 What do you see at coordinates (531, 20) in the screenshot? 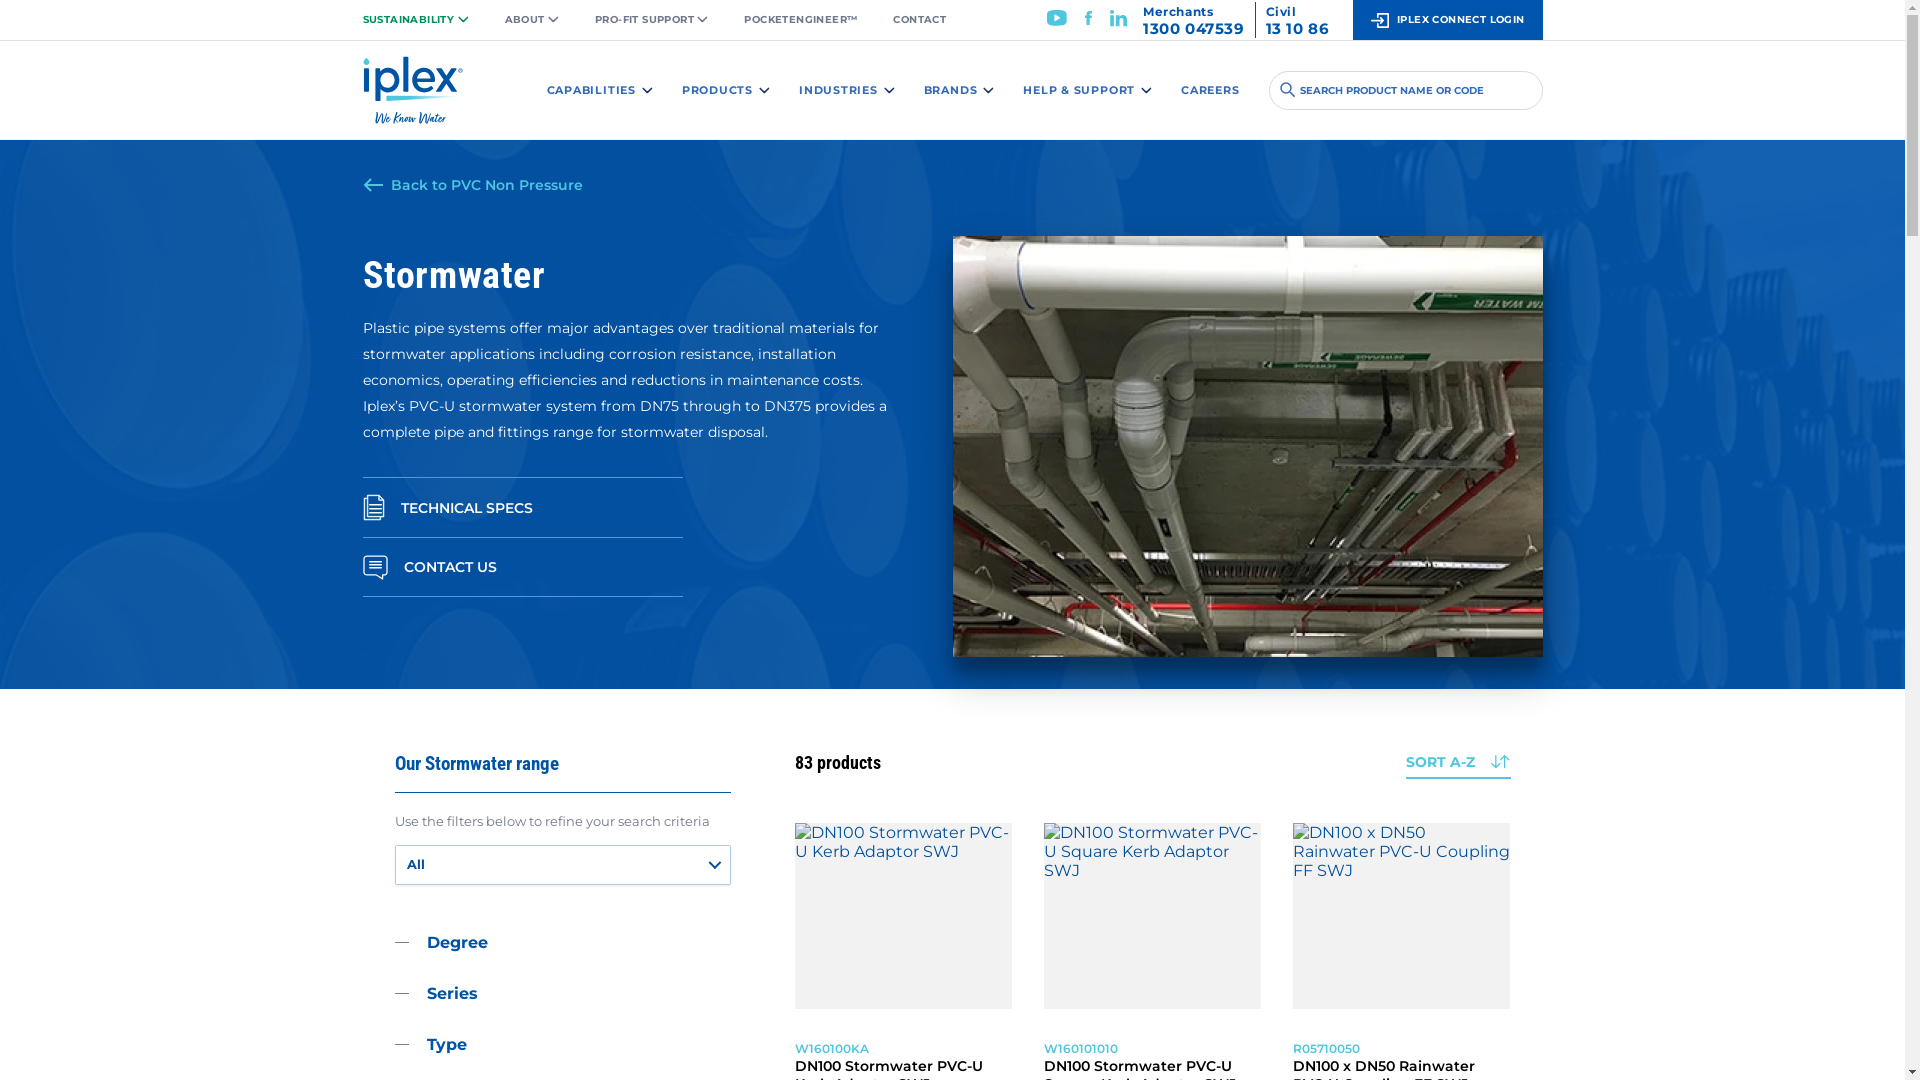
I see `ABOUT` at bounding box center [531, 20].